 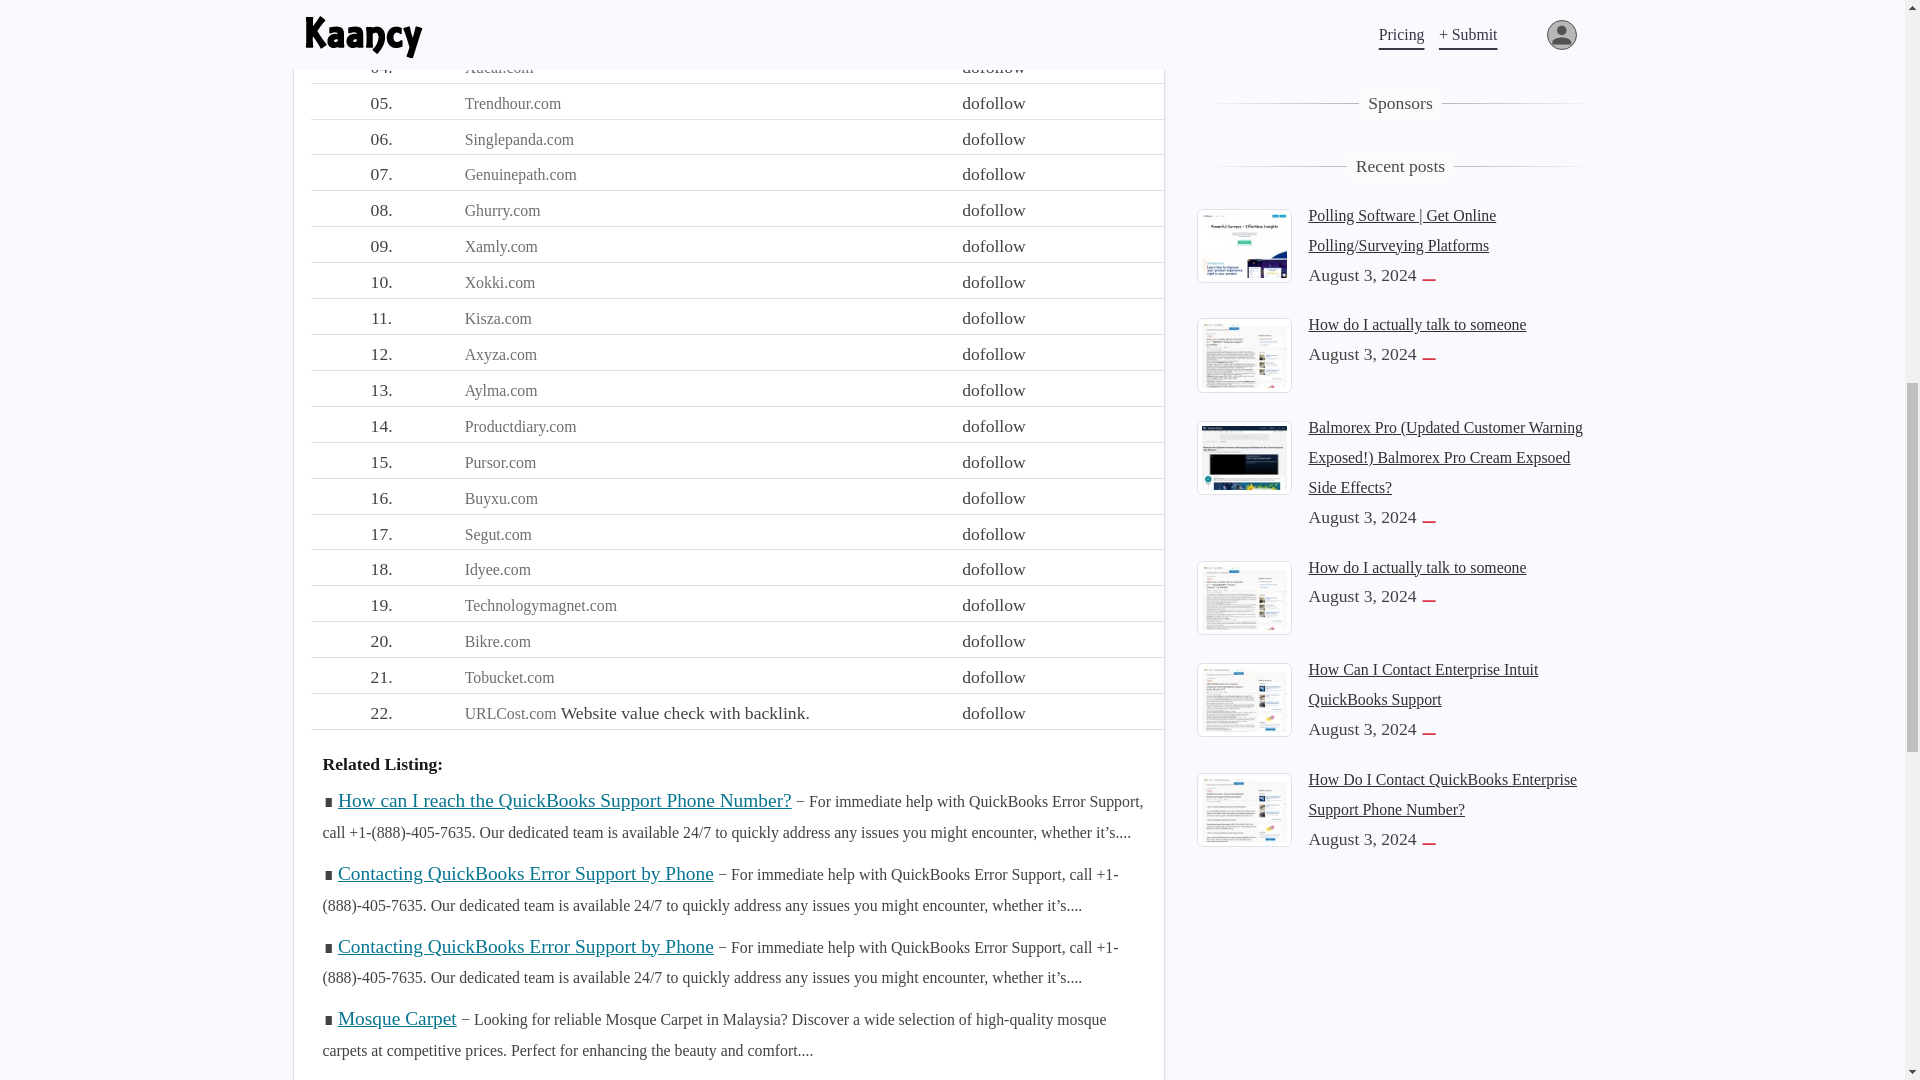 I want to click on Lieel.com, so click(x=496, y=2).